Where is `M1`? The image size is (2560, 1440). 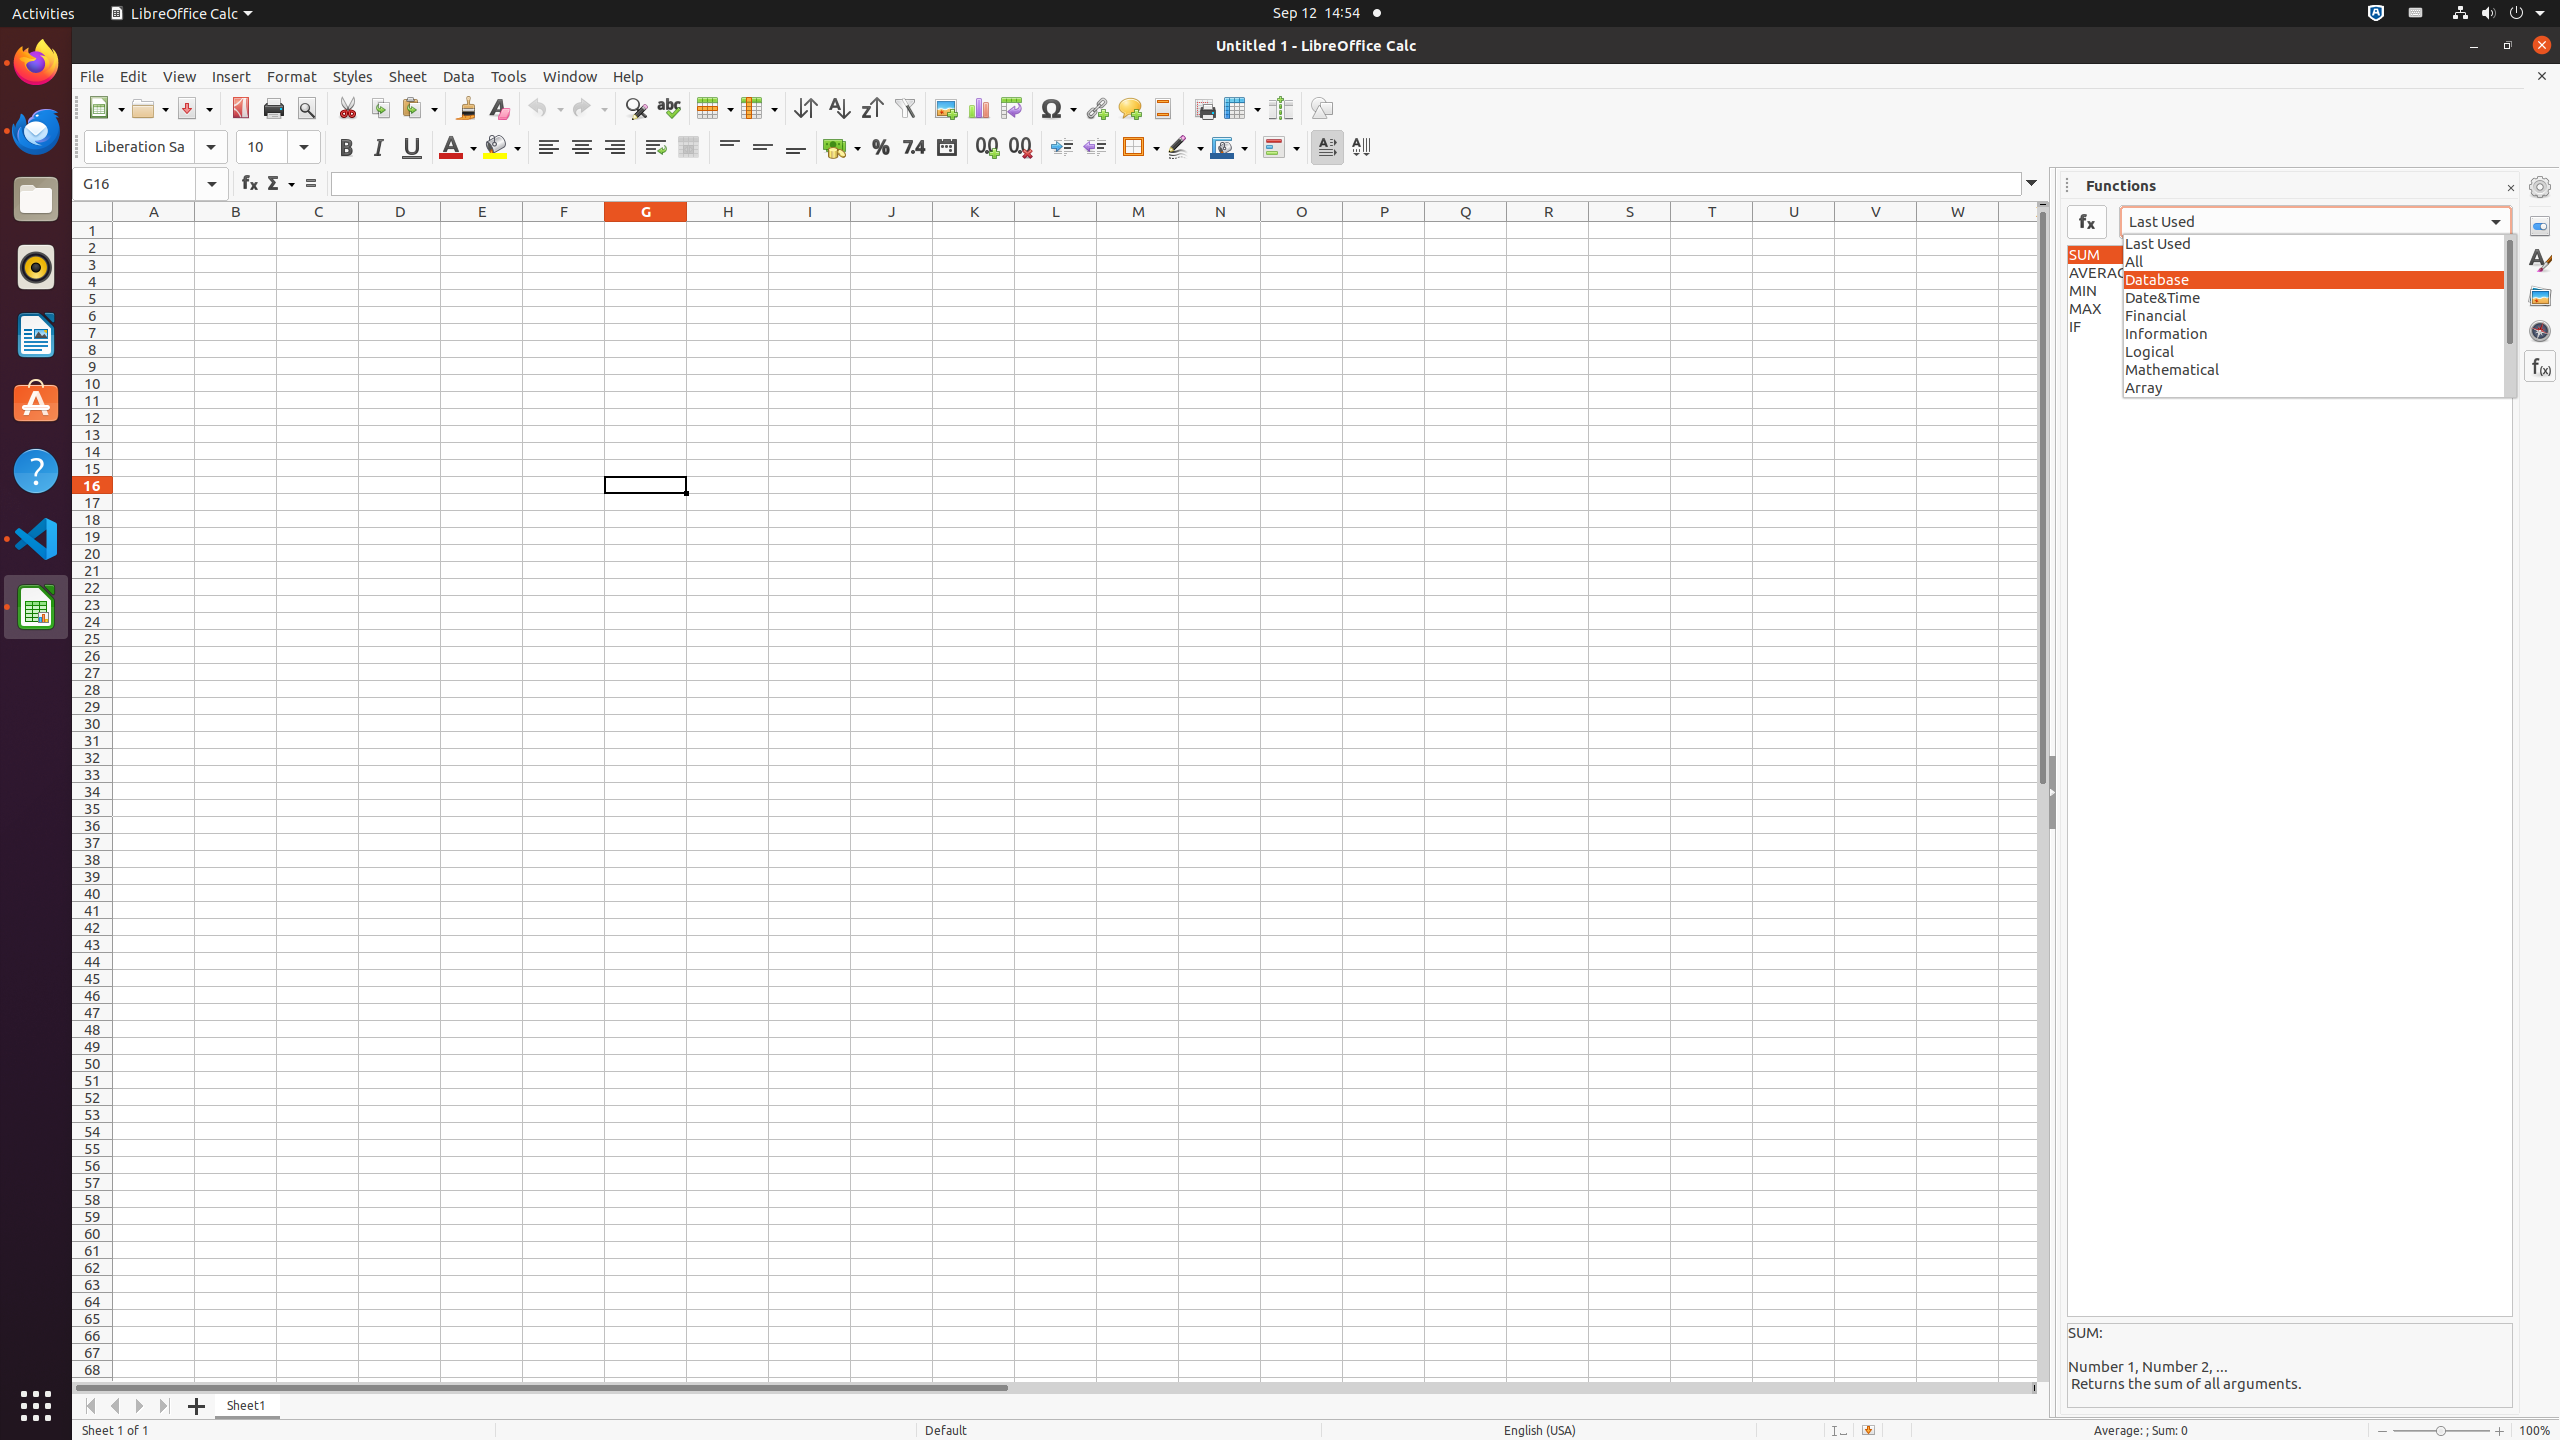
M1 is located at coordinates (1138, 230).